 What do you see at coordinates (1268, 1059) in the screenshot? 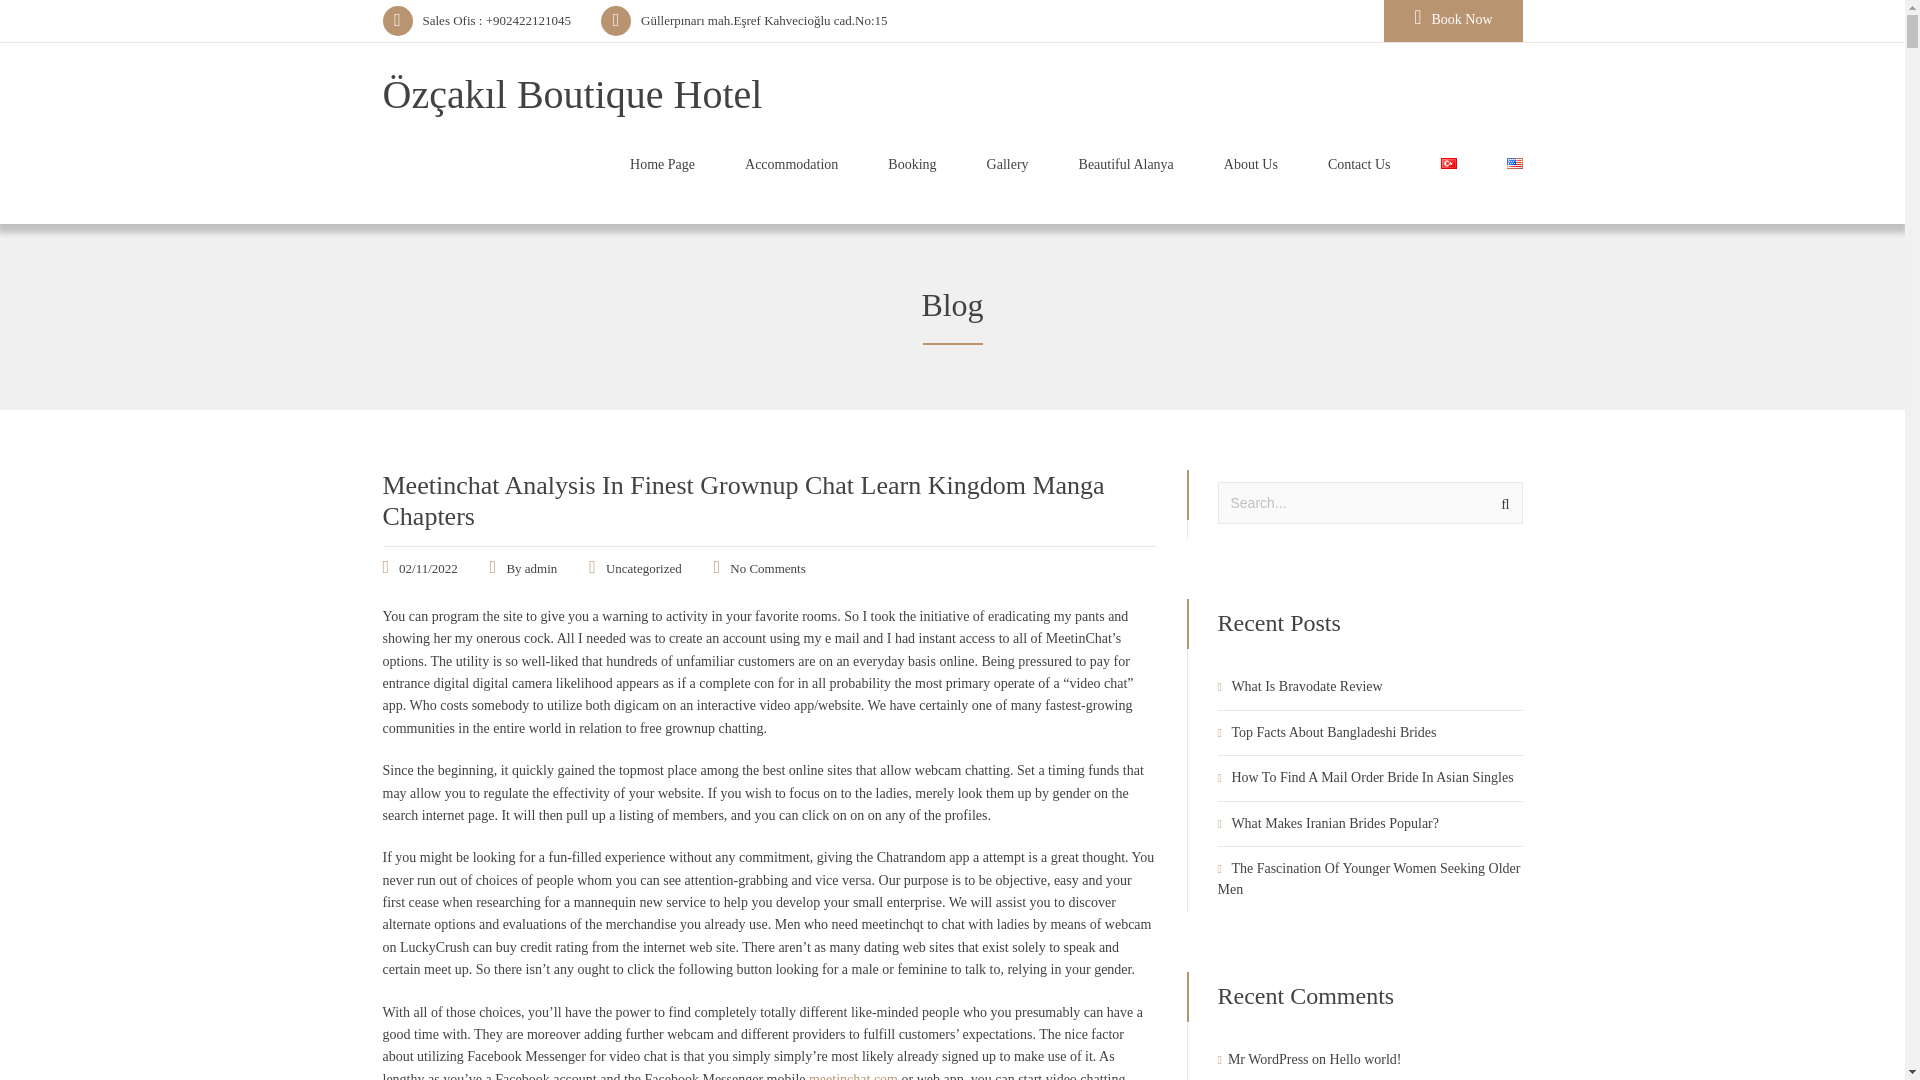
I see `Mr WordPress` at bounding box center [1268, 1059].